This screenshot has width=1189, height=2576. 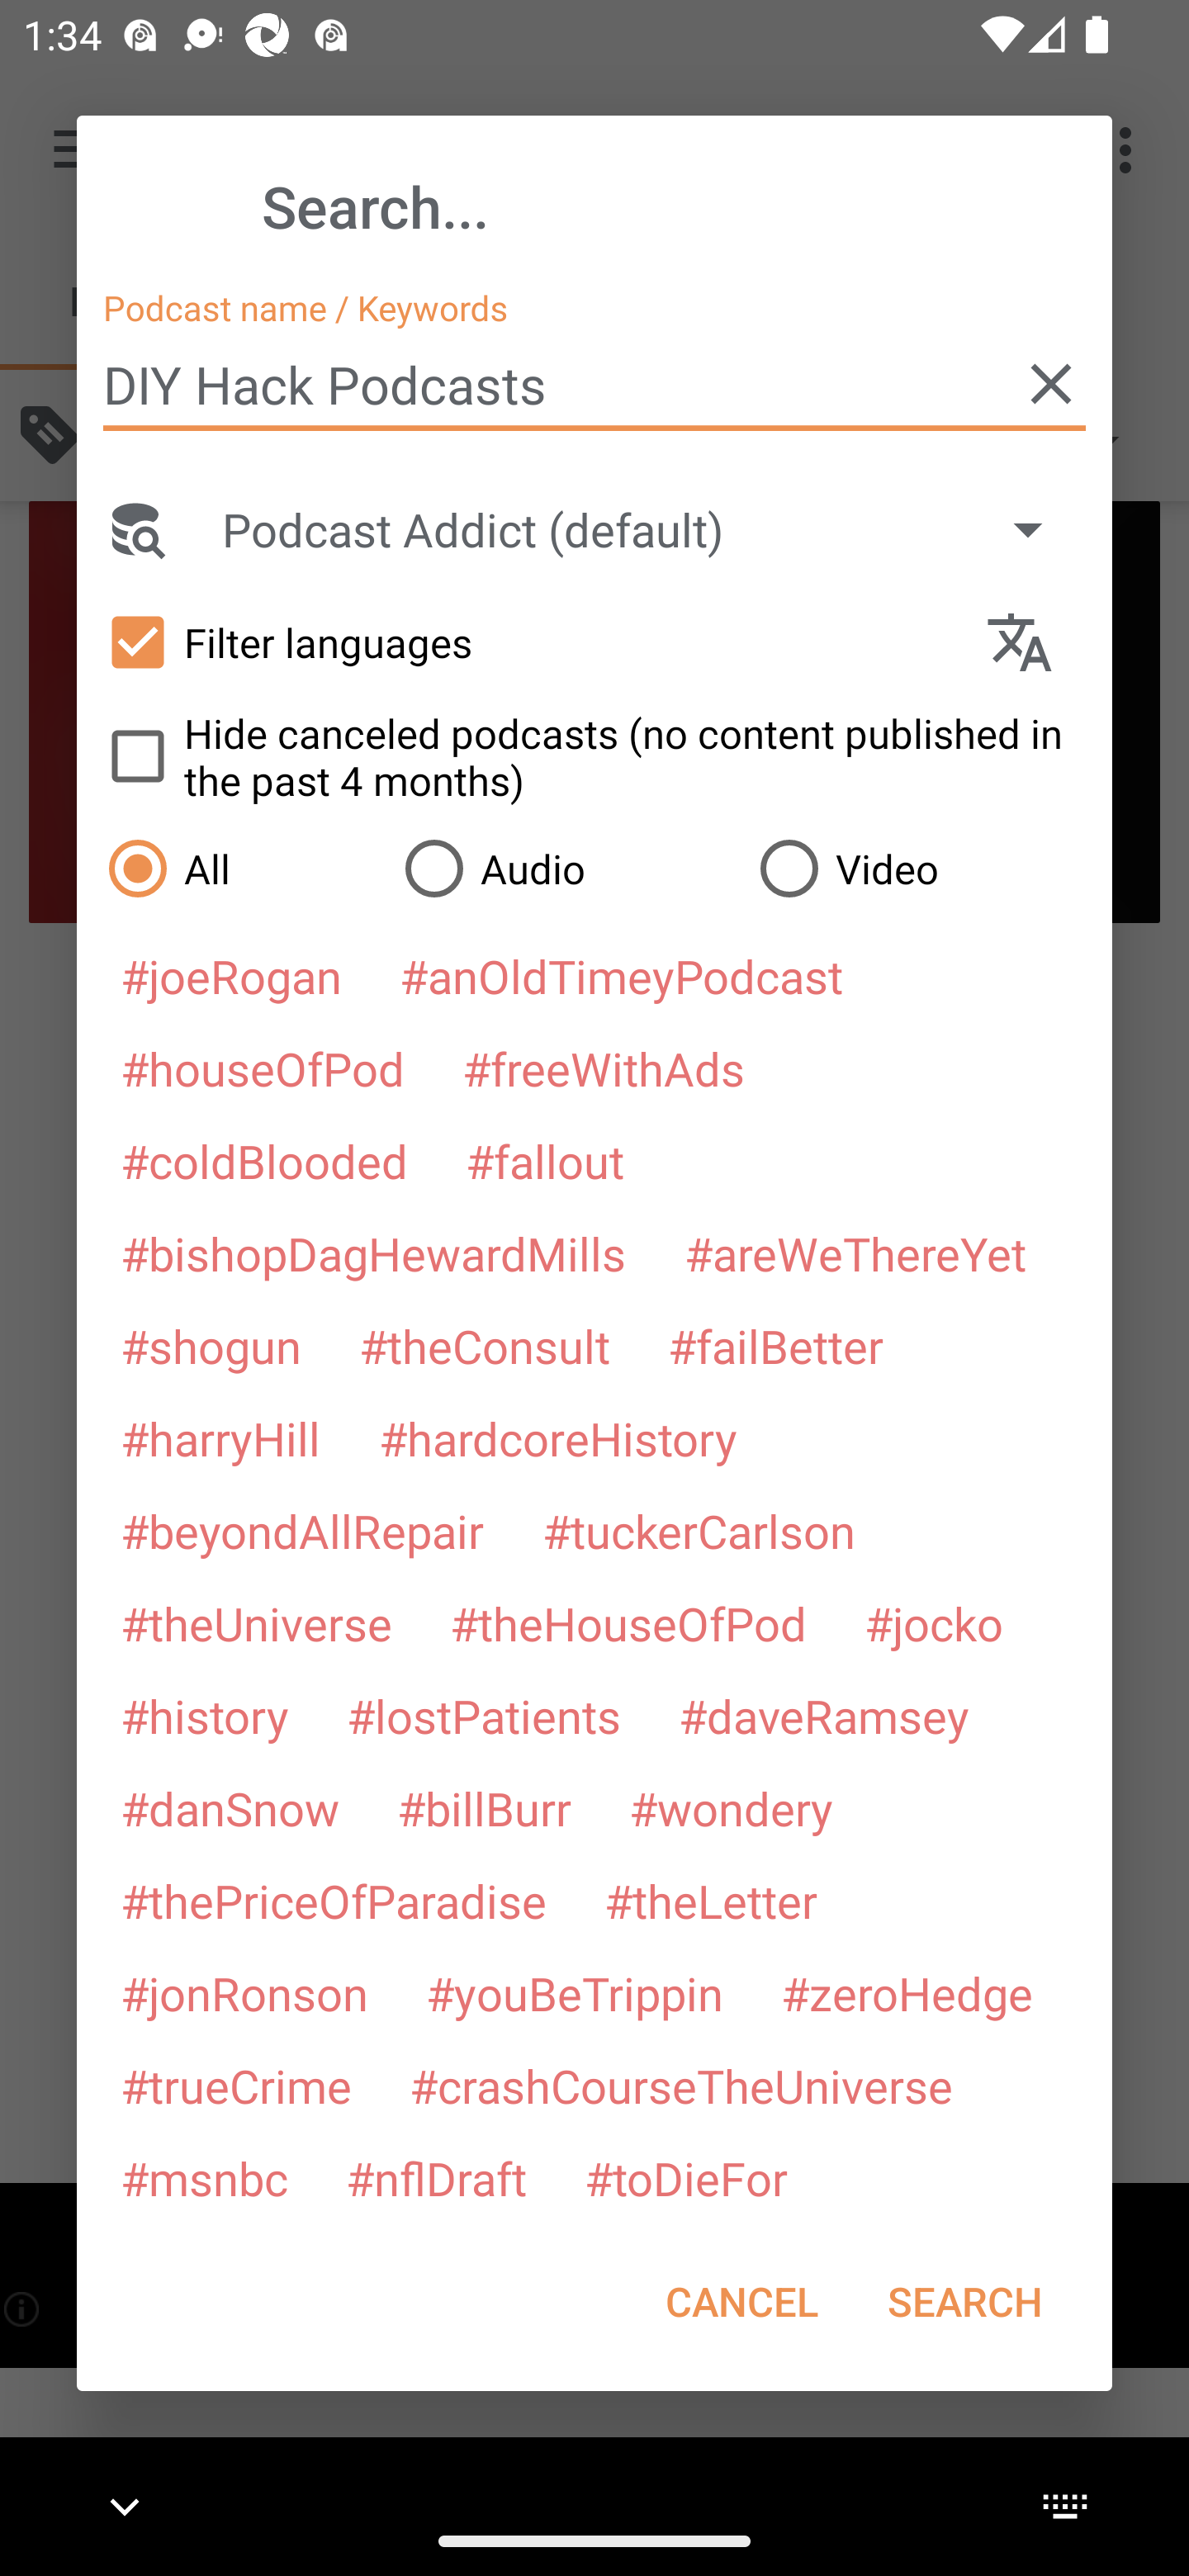 What do you see at coordinates (545, 1160) in the screenshot?
I see `#fallout` at bounding box center [545, 1160].